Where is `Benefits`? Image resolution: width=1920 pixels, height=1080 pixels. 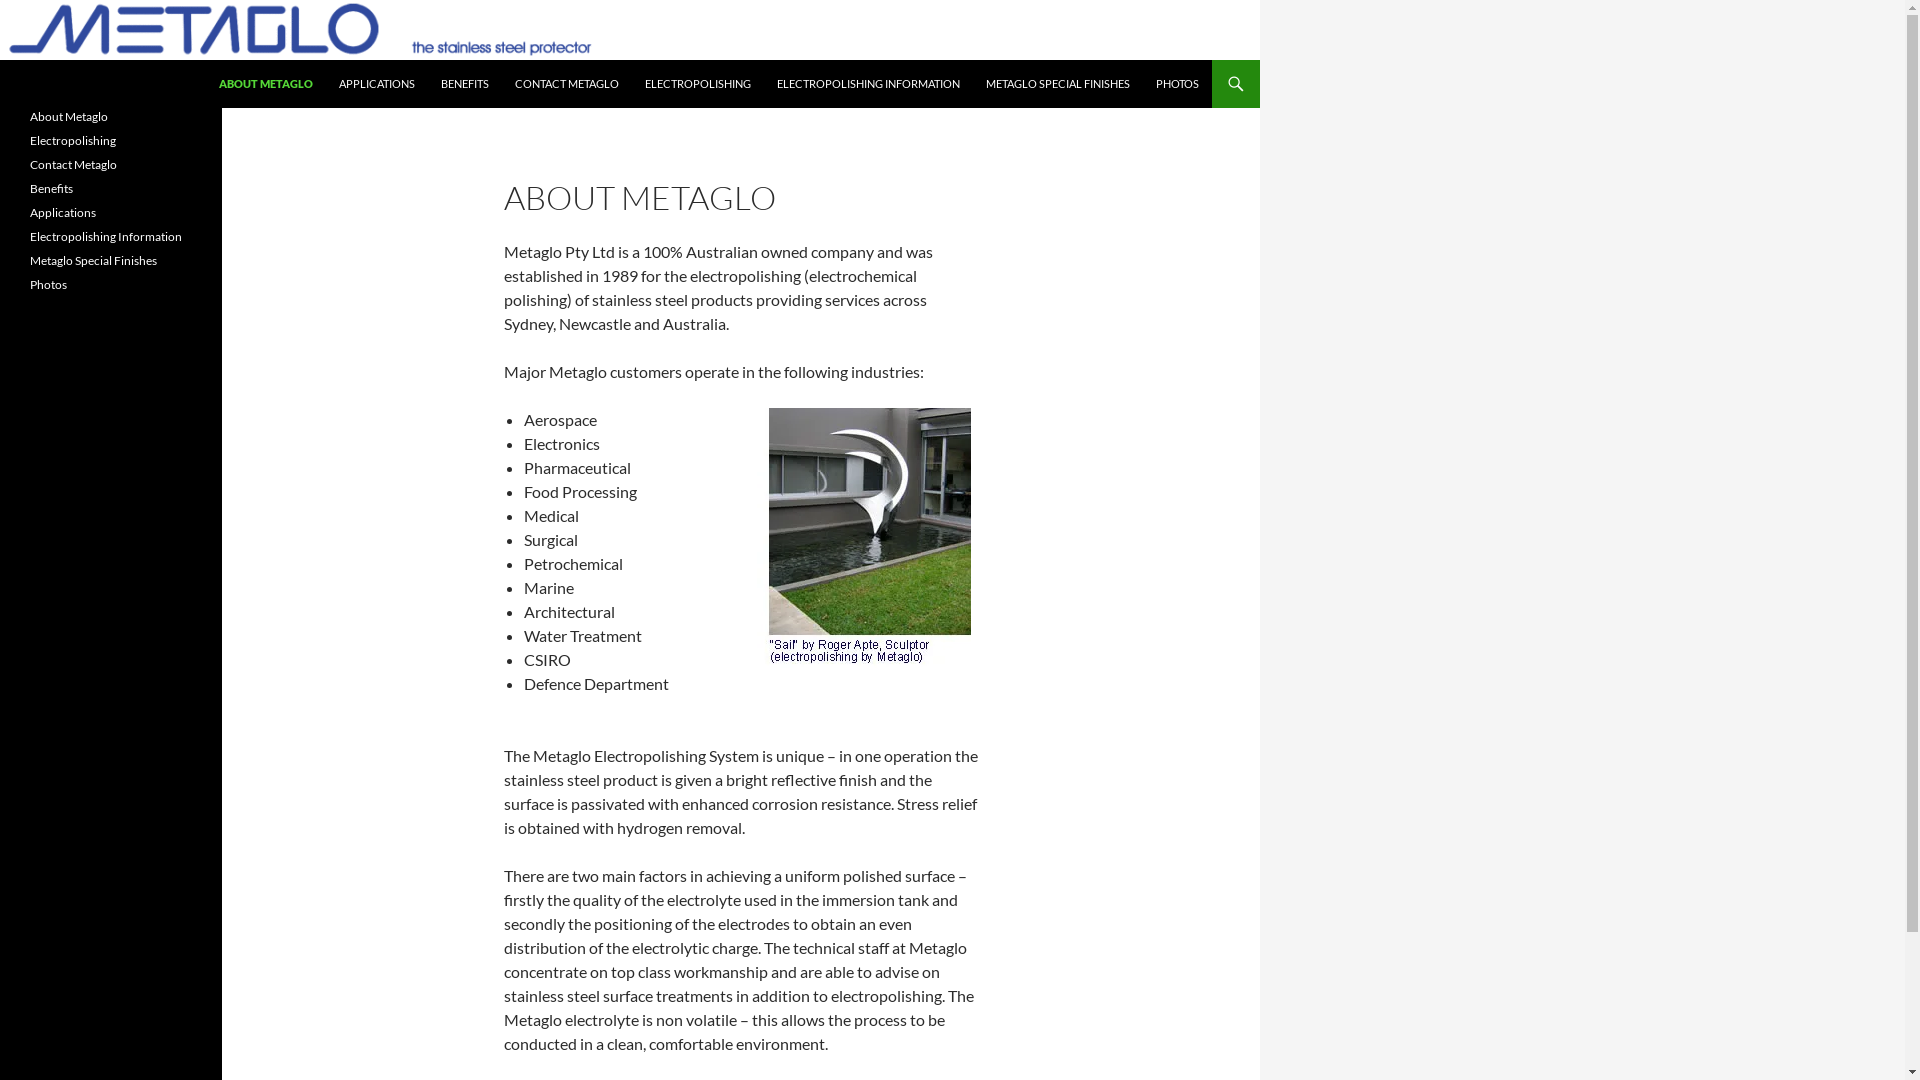 Benefits is located at coordinates (52, 188).